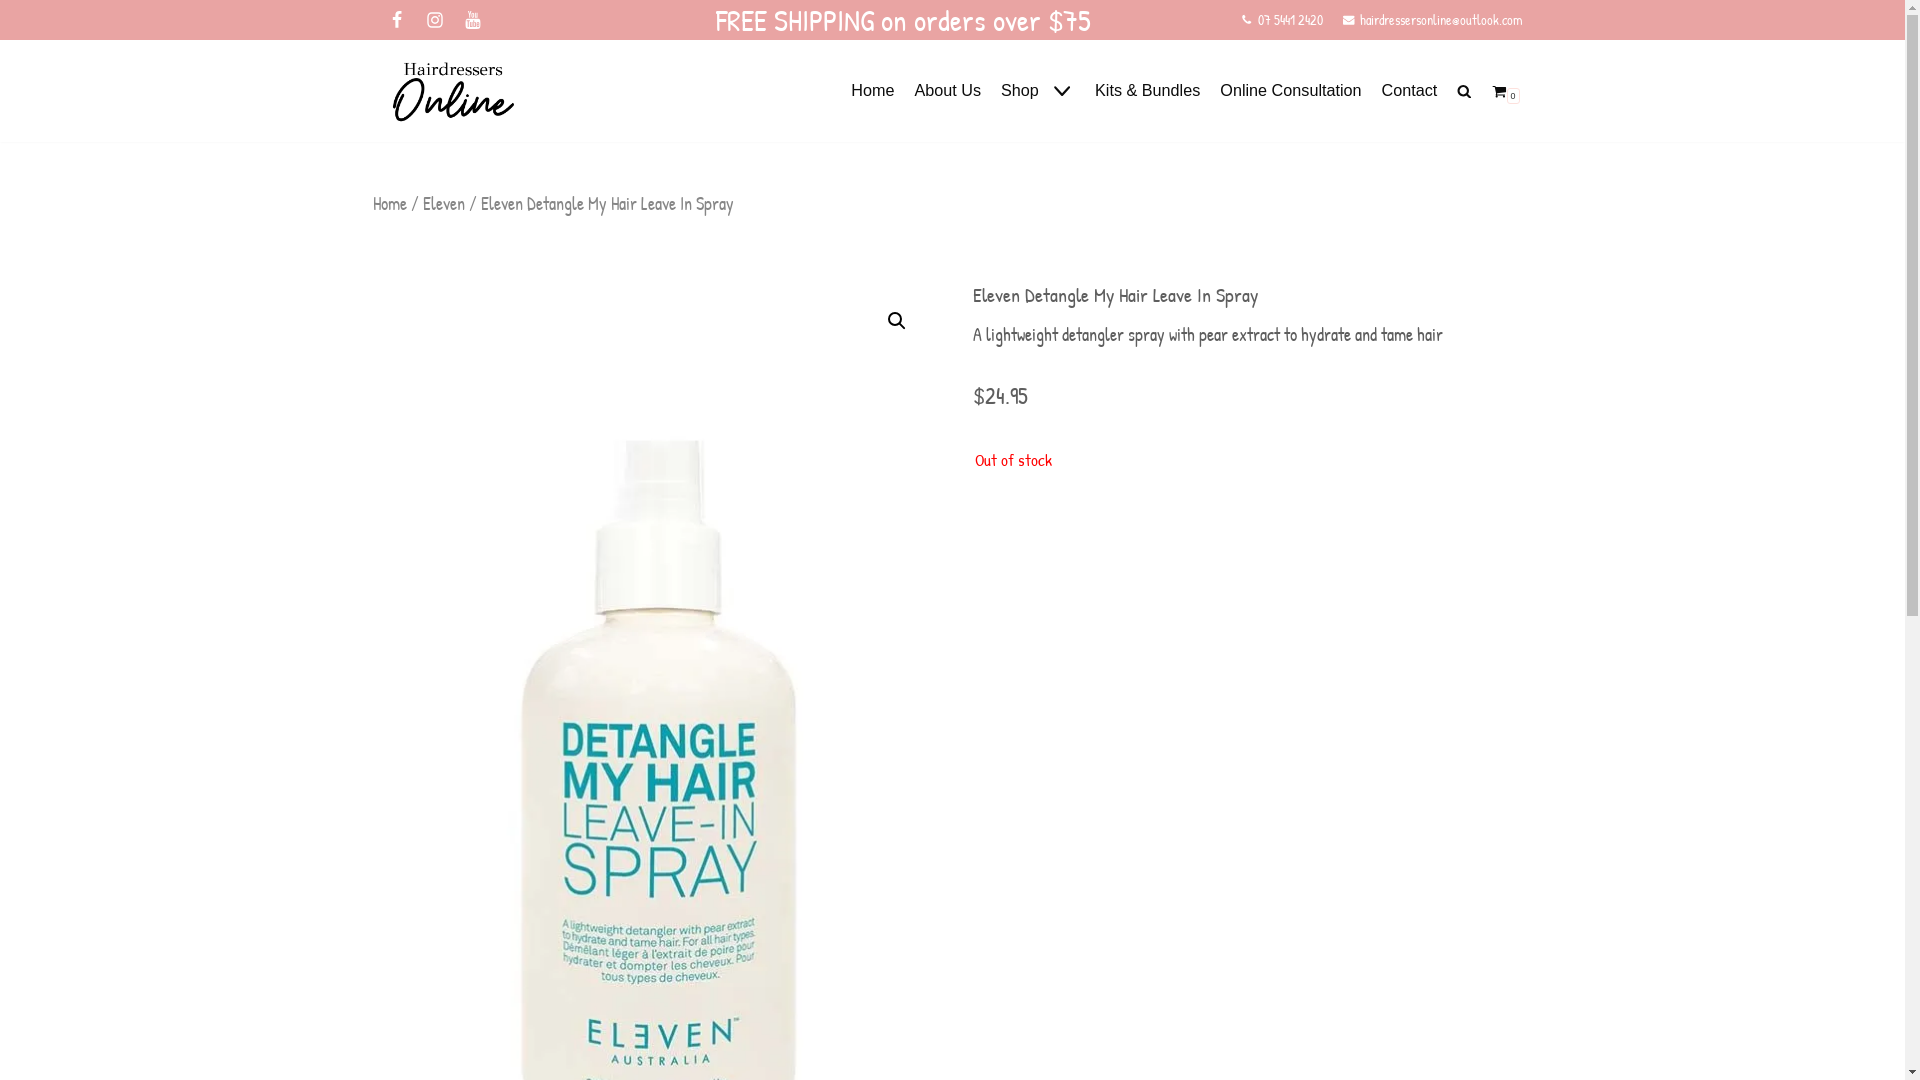  I want to click on hairdressersonline@outlook.com, so click(1442, 20).